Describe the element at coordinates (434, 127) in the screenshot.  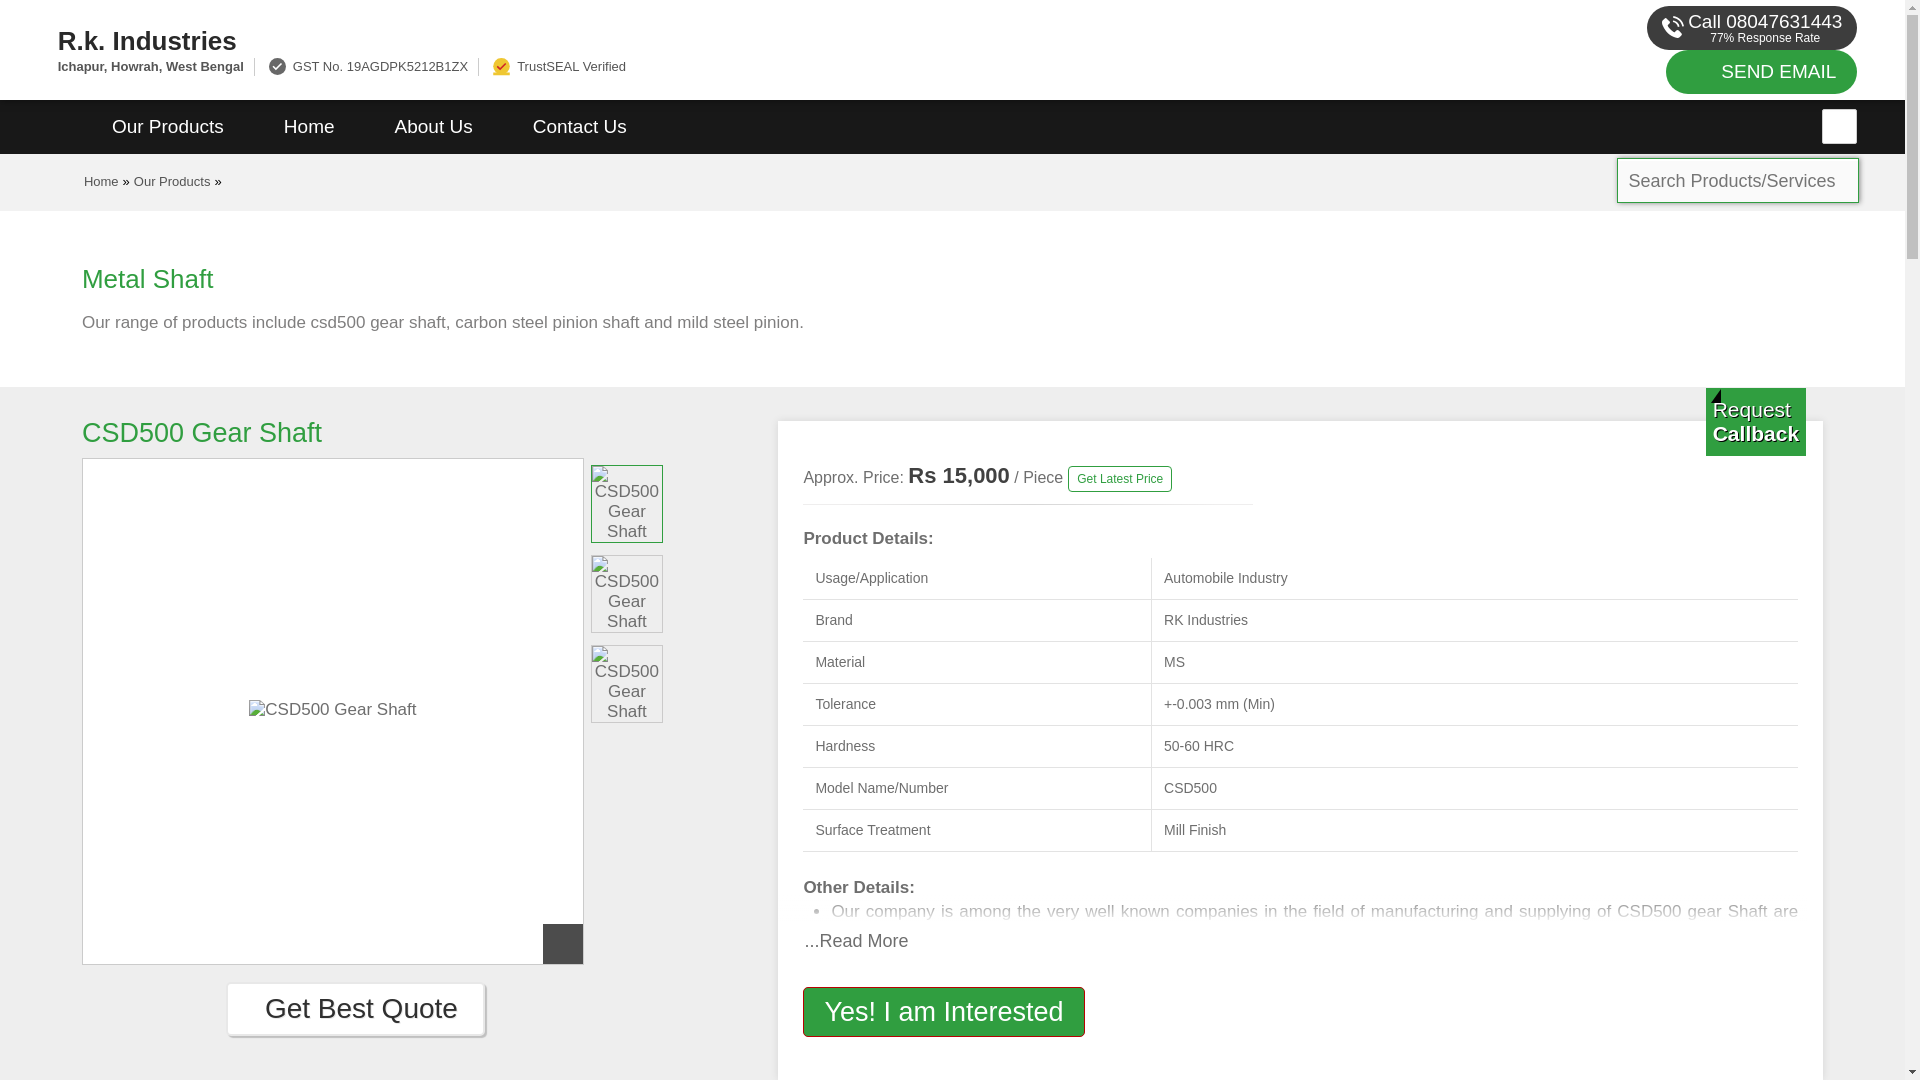
I see `About Us` at that location.